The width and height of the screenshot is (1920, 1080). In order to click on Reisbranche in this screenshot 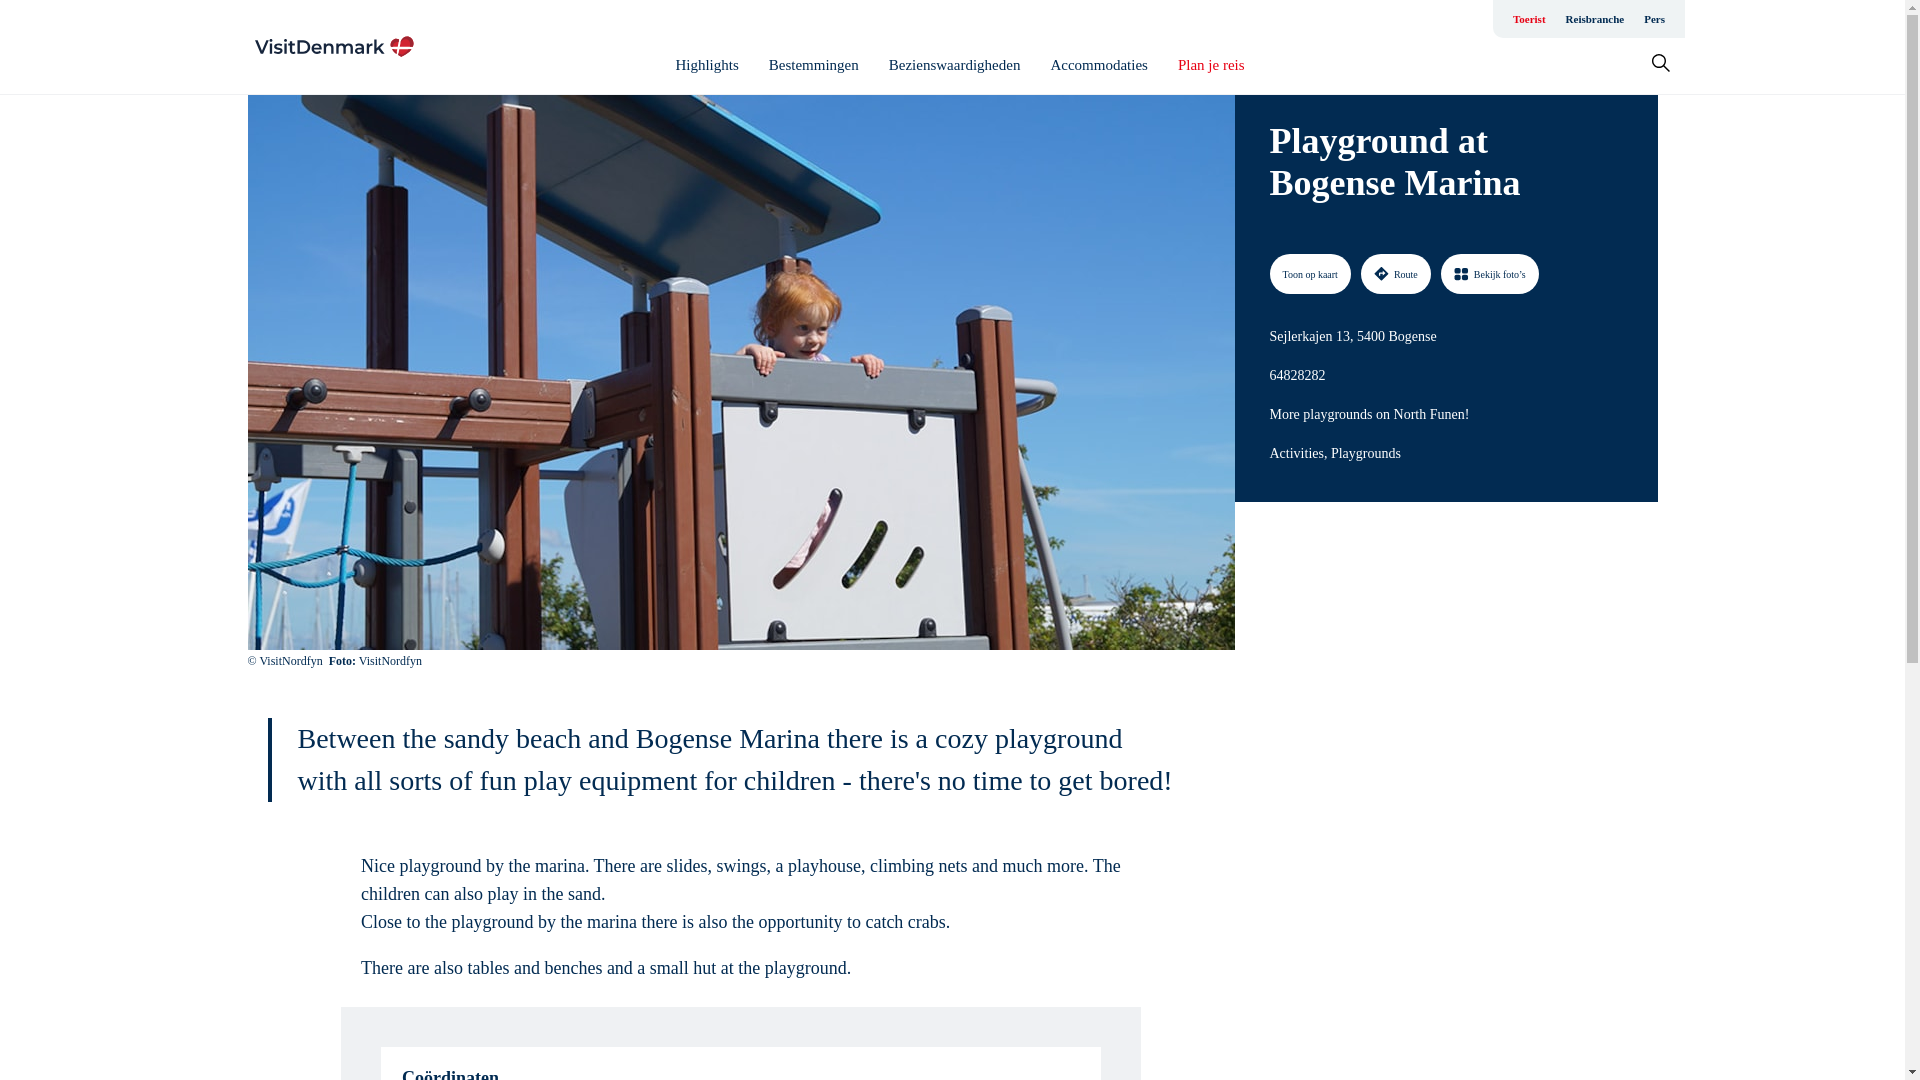, I will do `click(1595, 18)`.